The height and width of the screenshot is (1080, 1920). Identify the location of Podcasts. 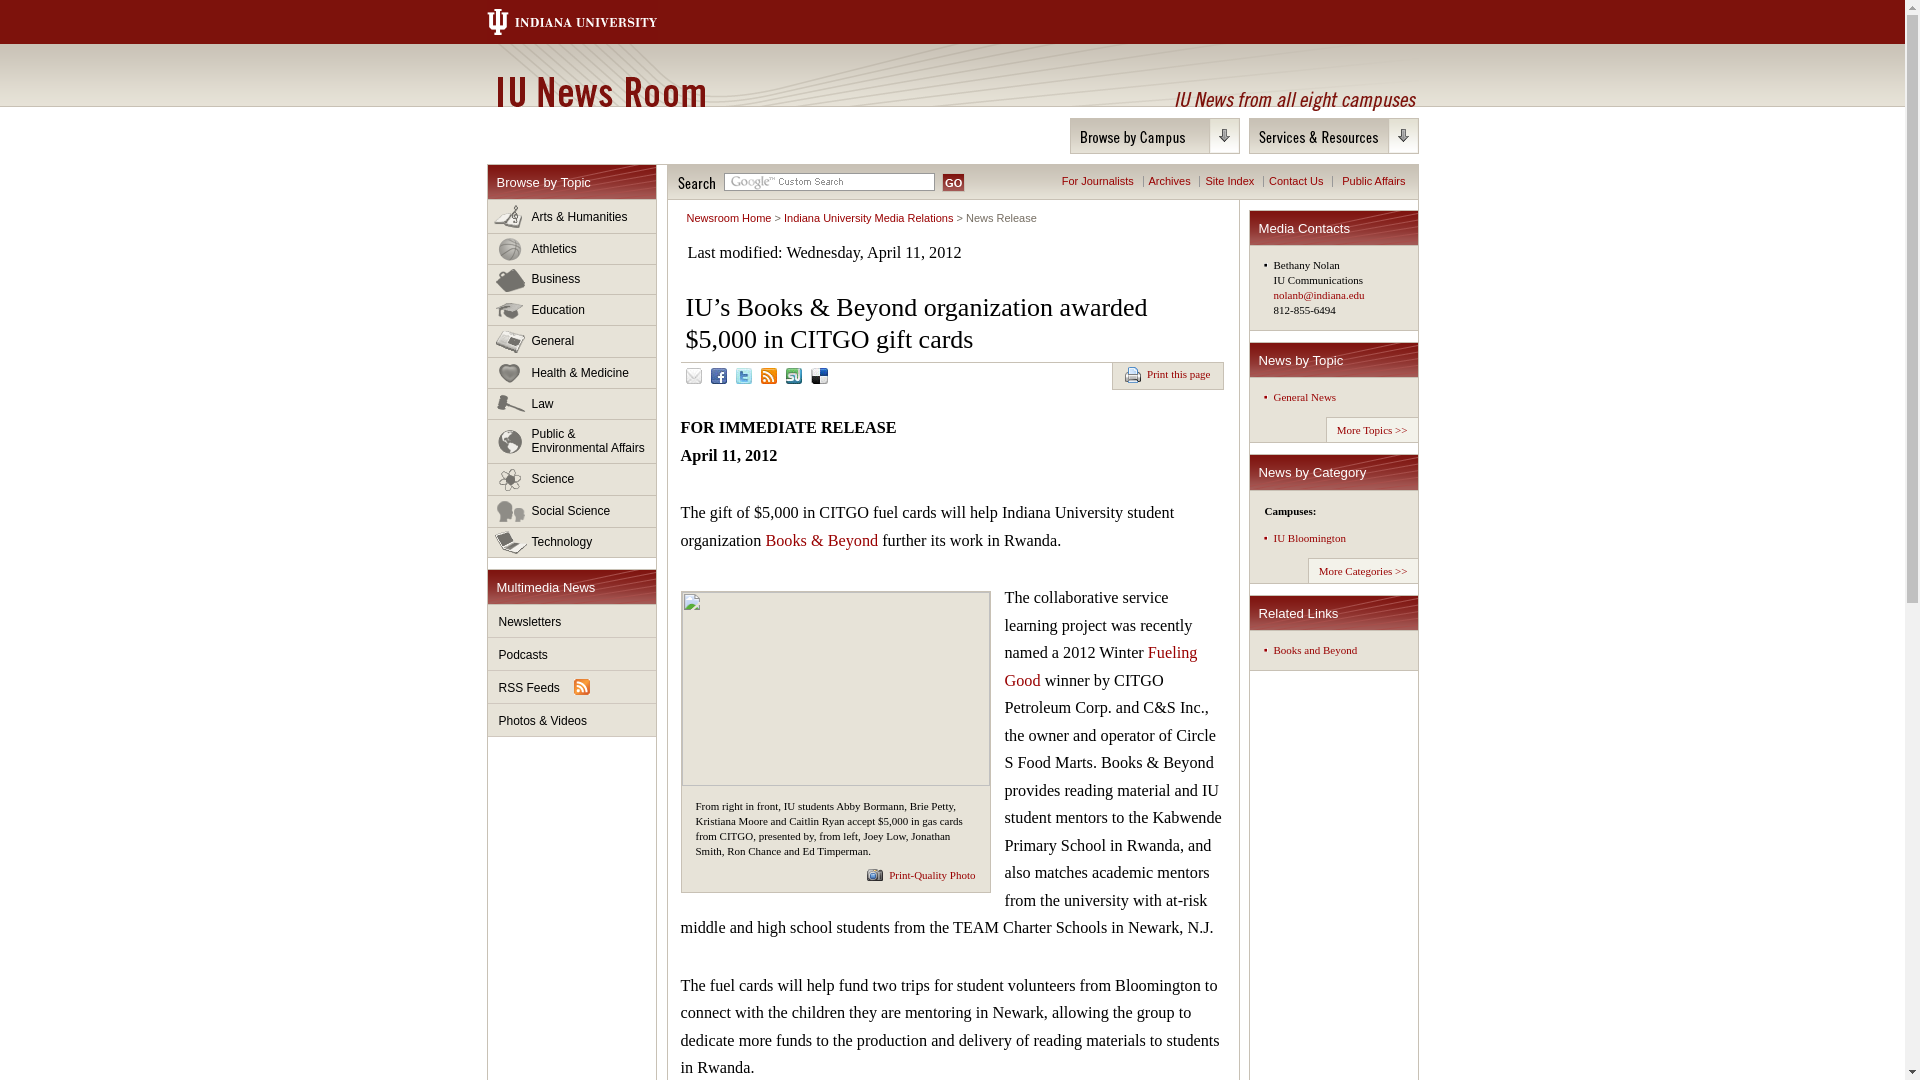
(572, 654).